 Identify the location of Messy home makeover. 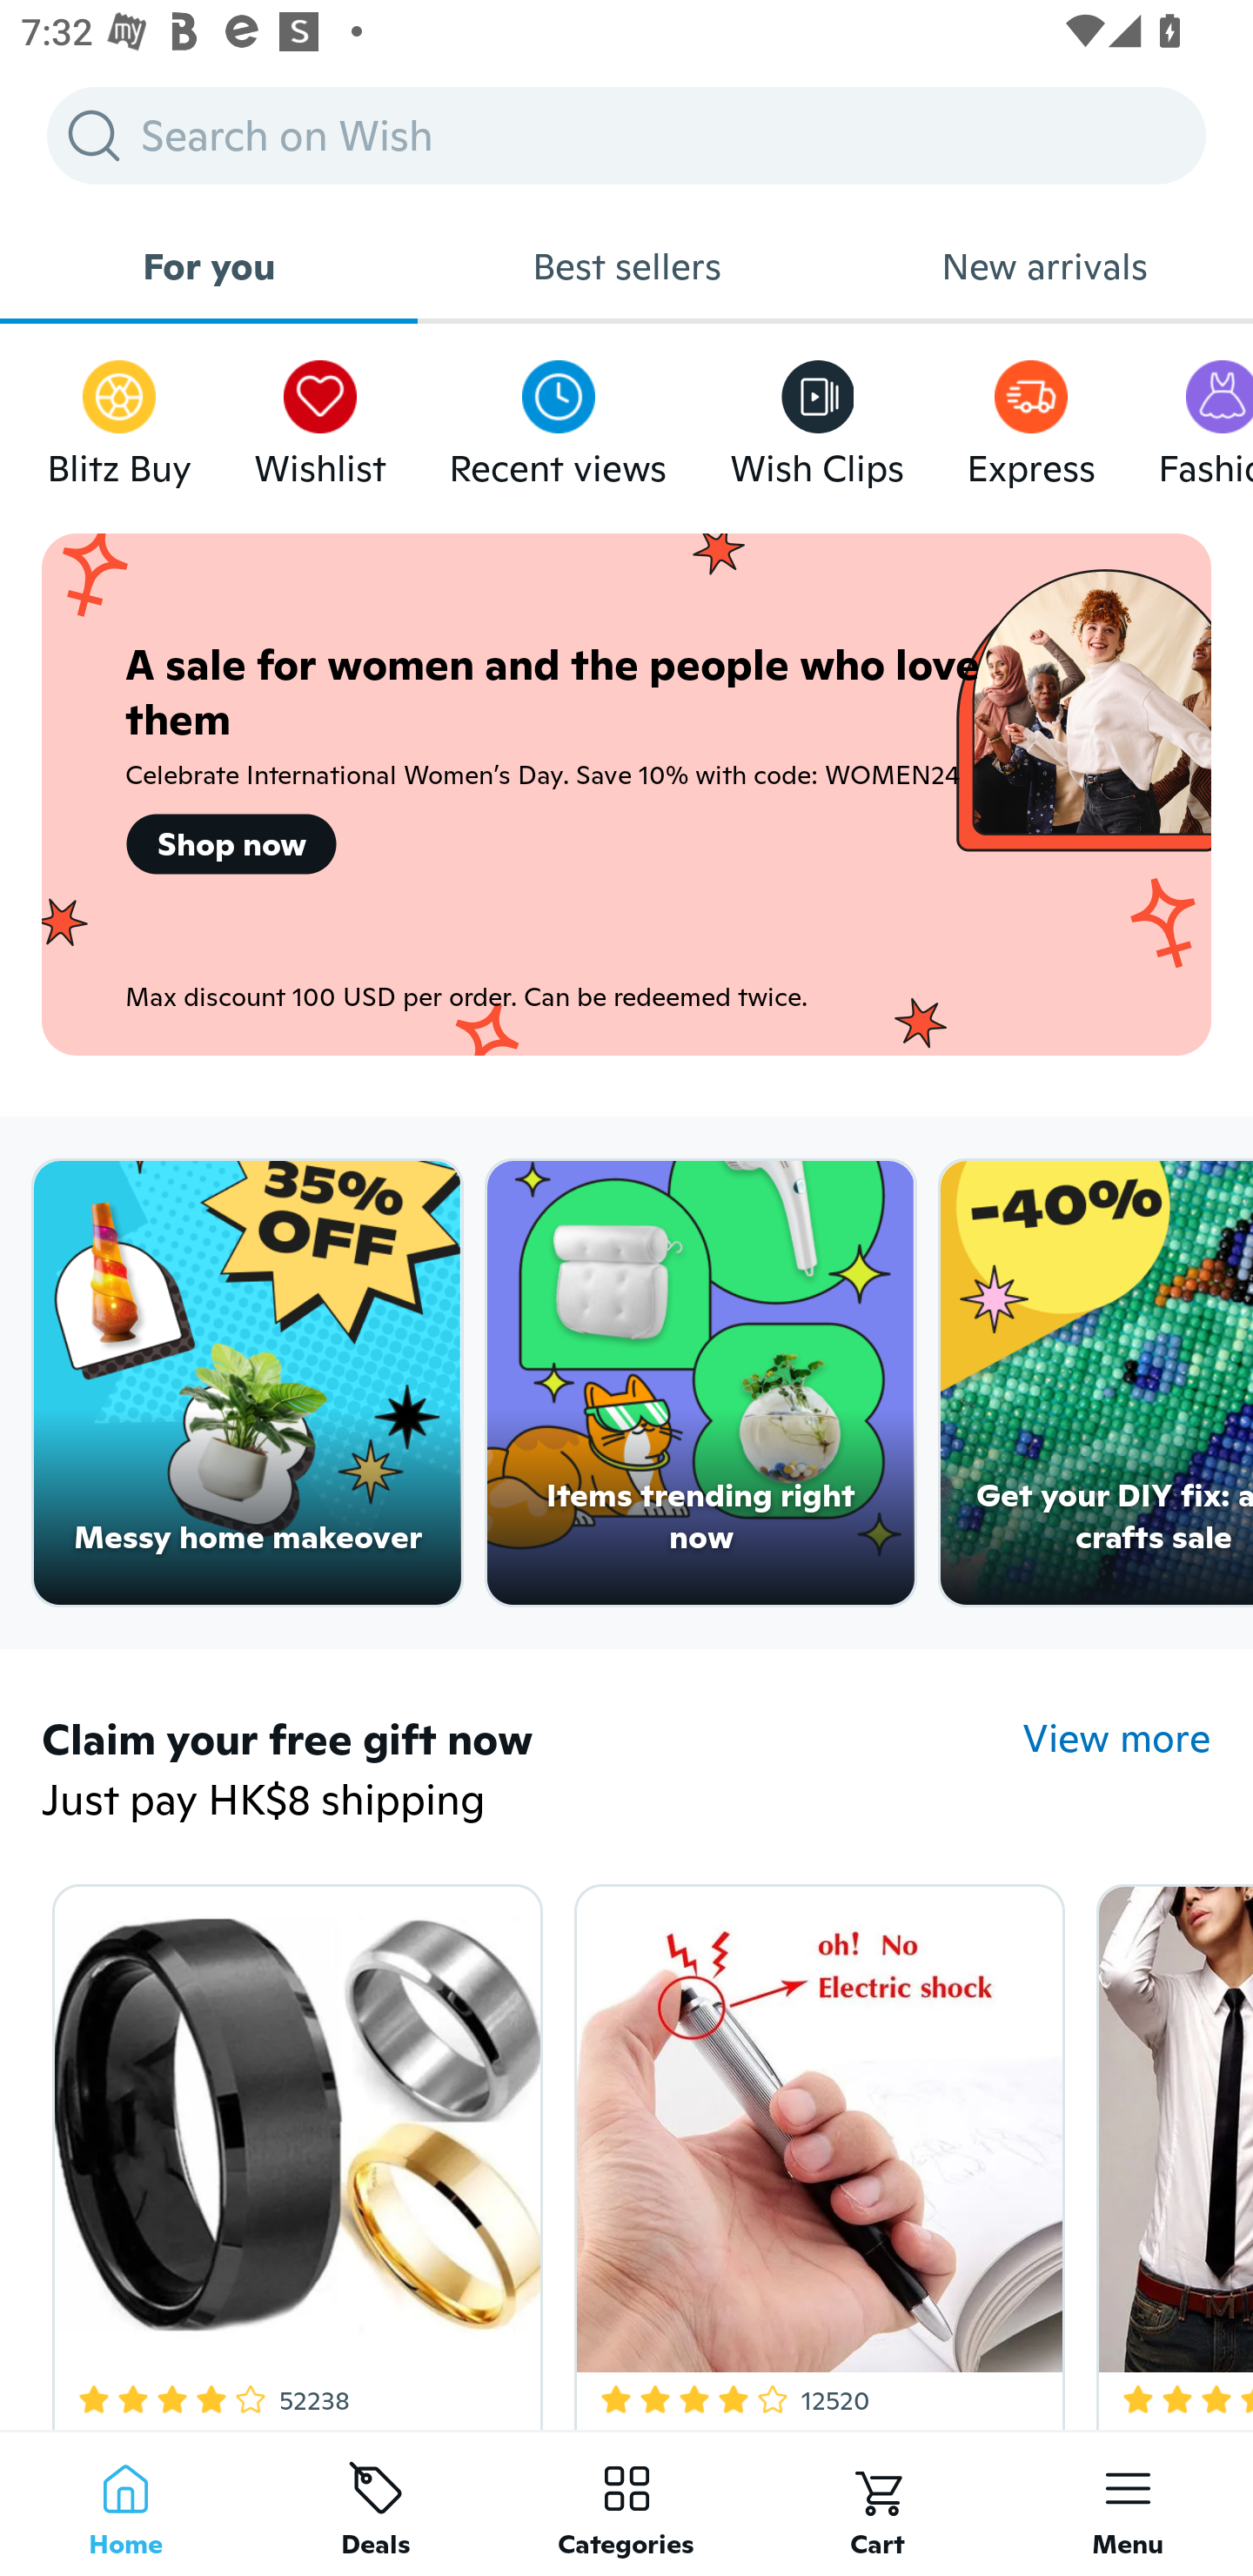
(247, 1383).